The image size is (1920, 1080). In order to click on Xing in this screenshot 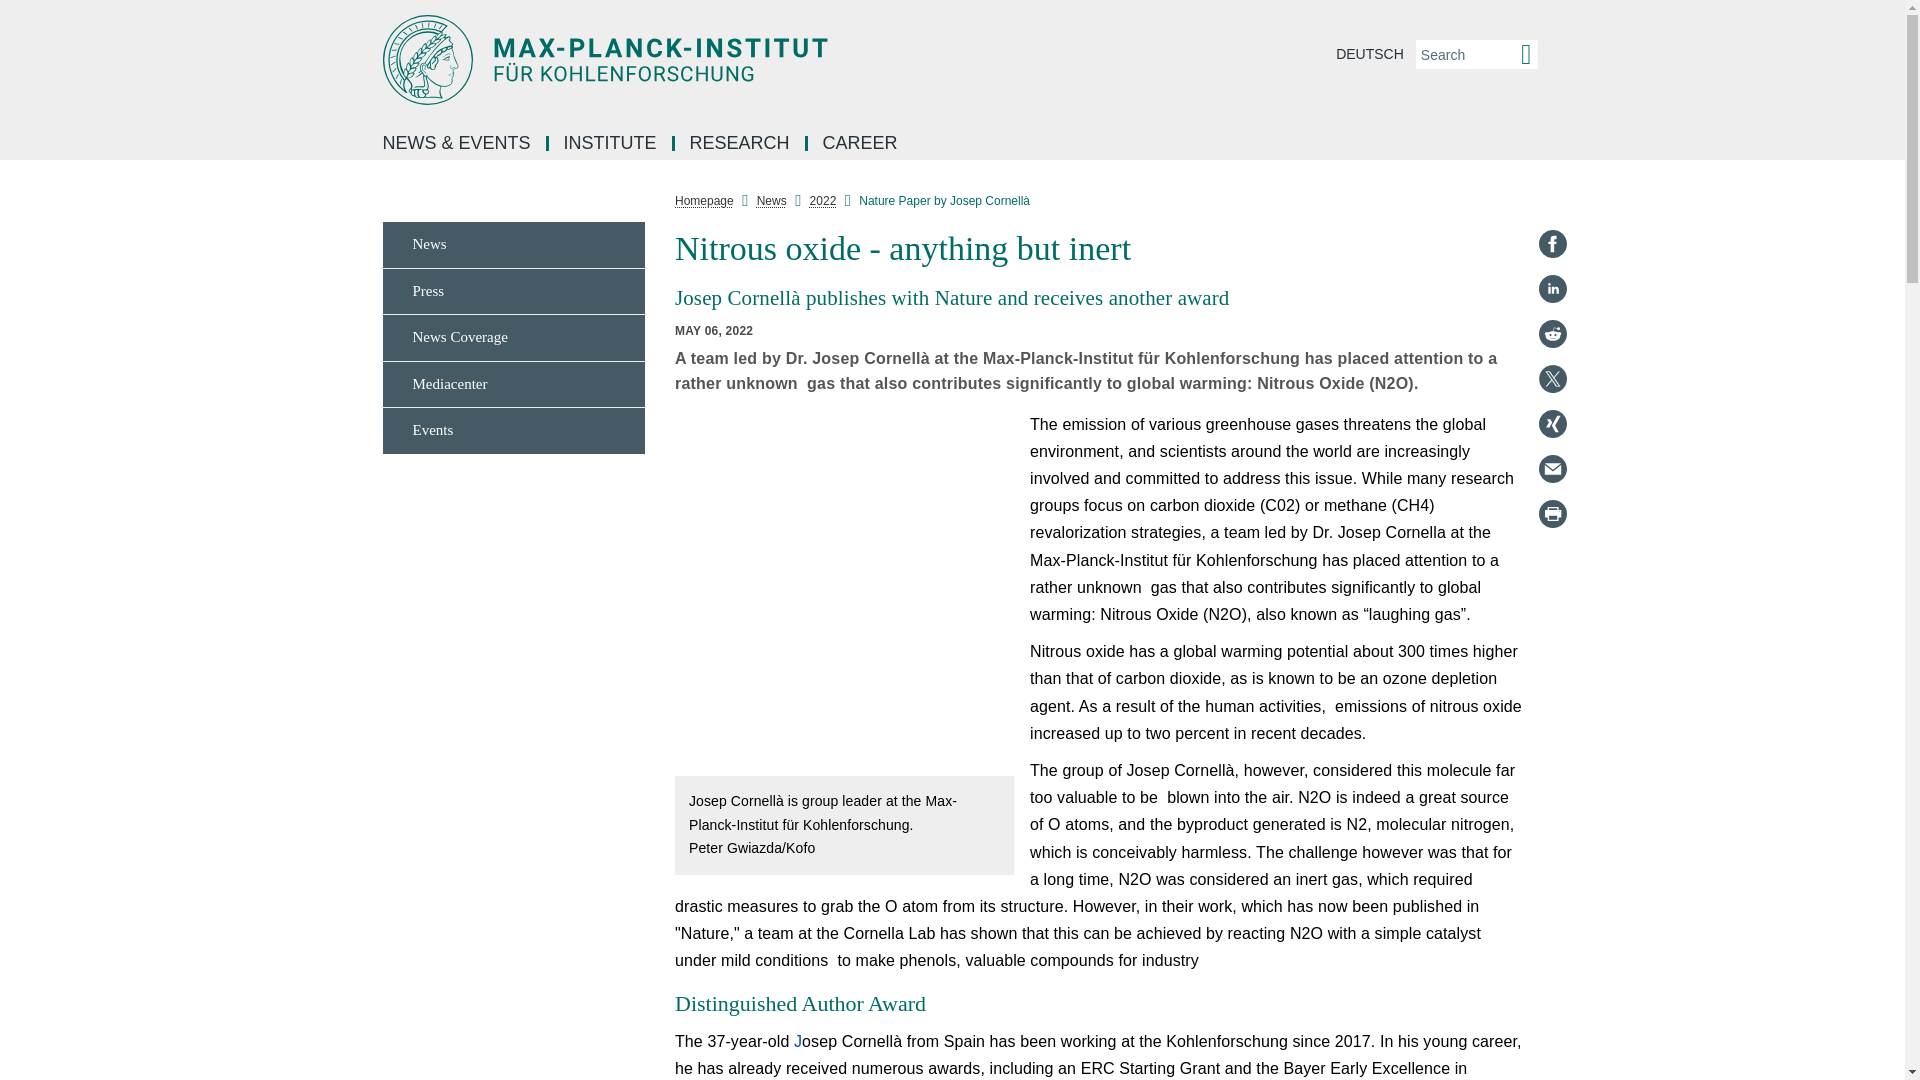, I will do `click(1552, 424)`.